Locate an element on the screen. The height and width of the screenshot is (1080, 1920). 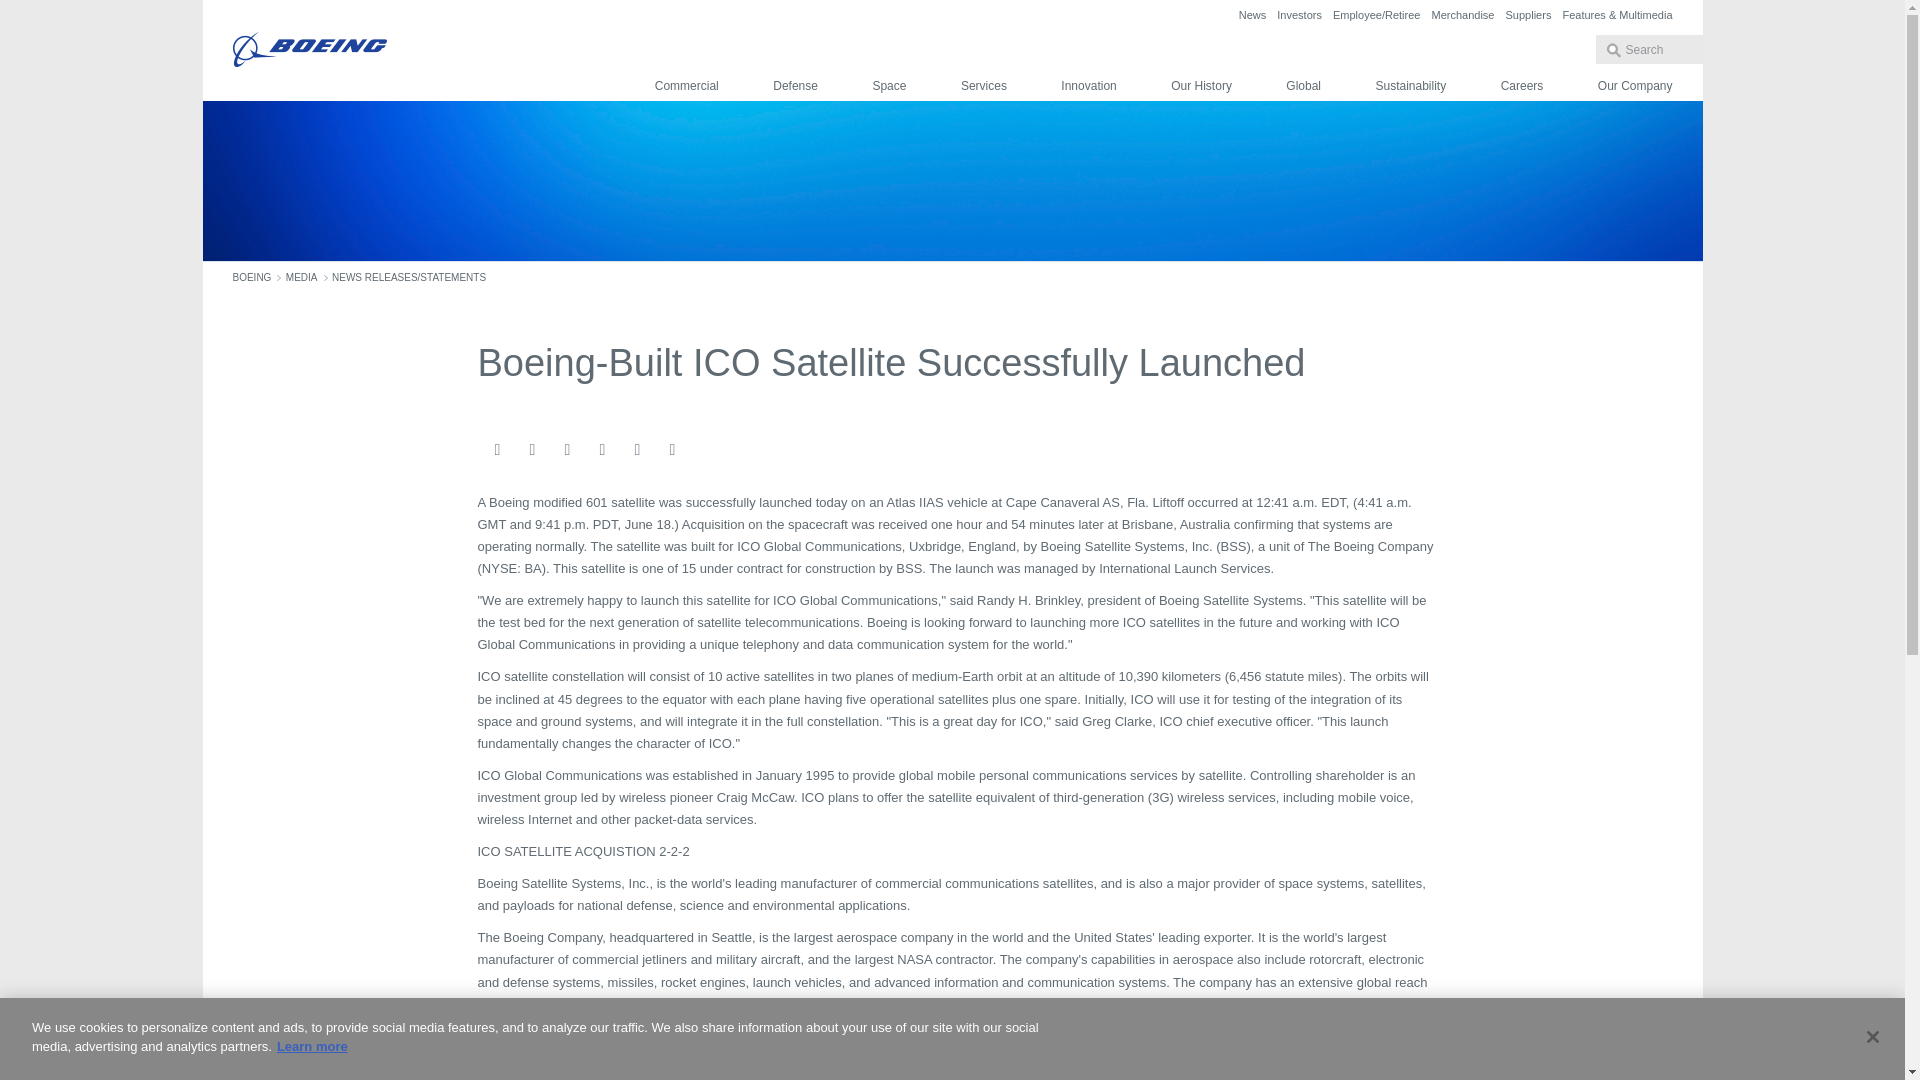
Commercial is located at coordinates (686, 86).